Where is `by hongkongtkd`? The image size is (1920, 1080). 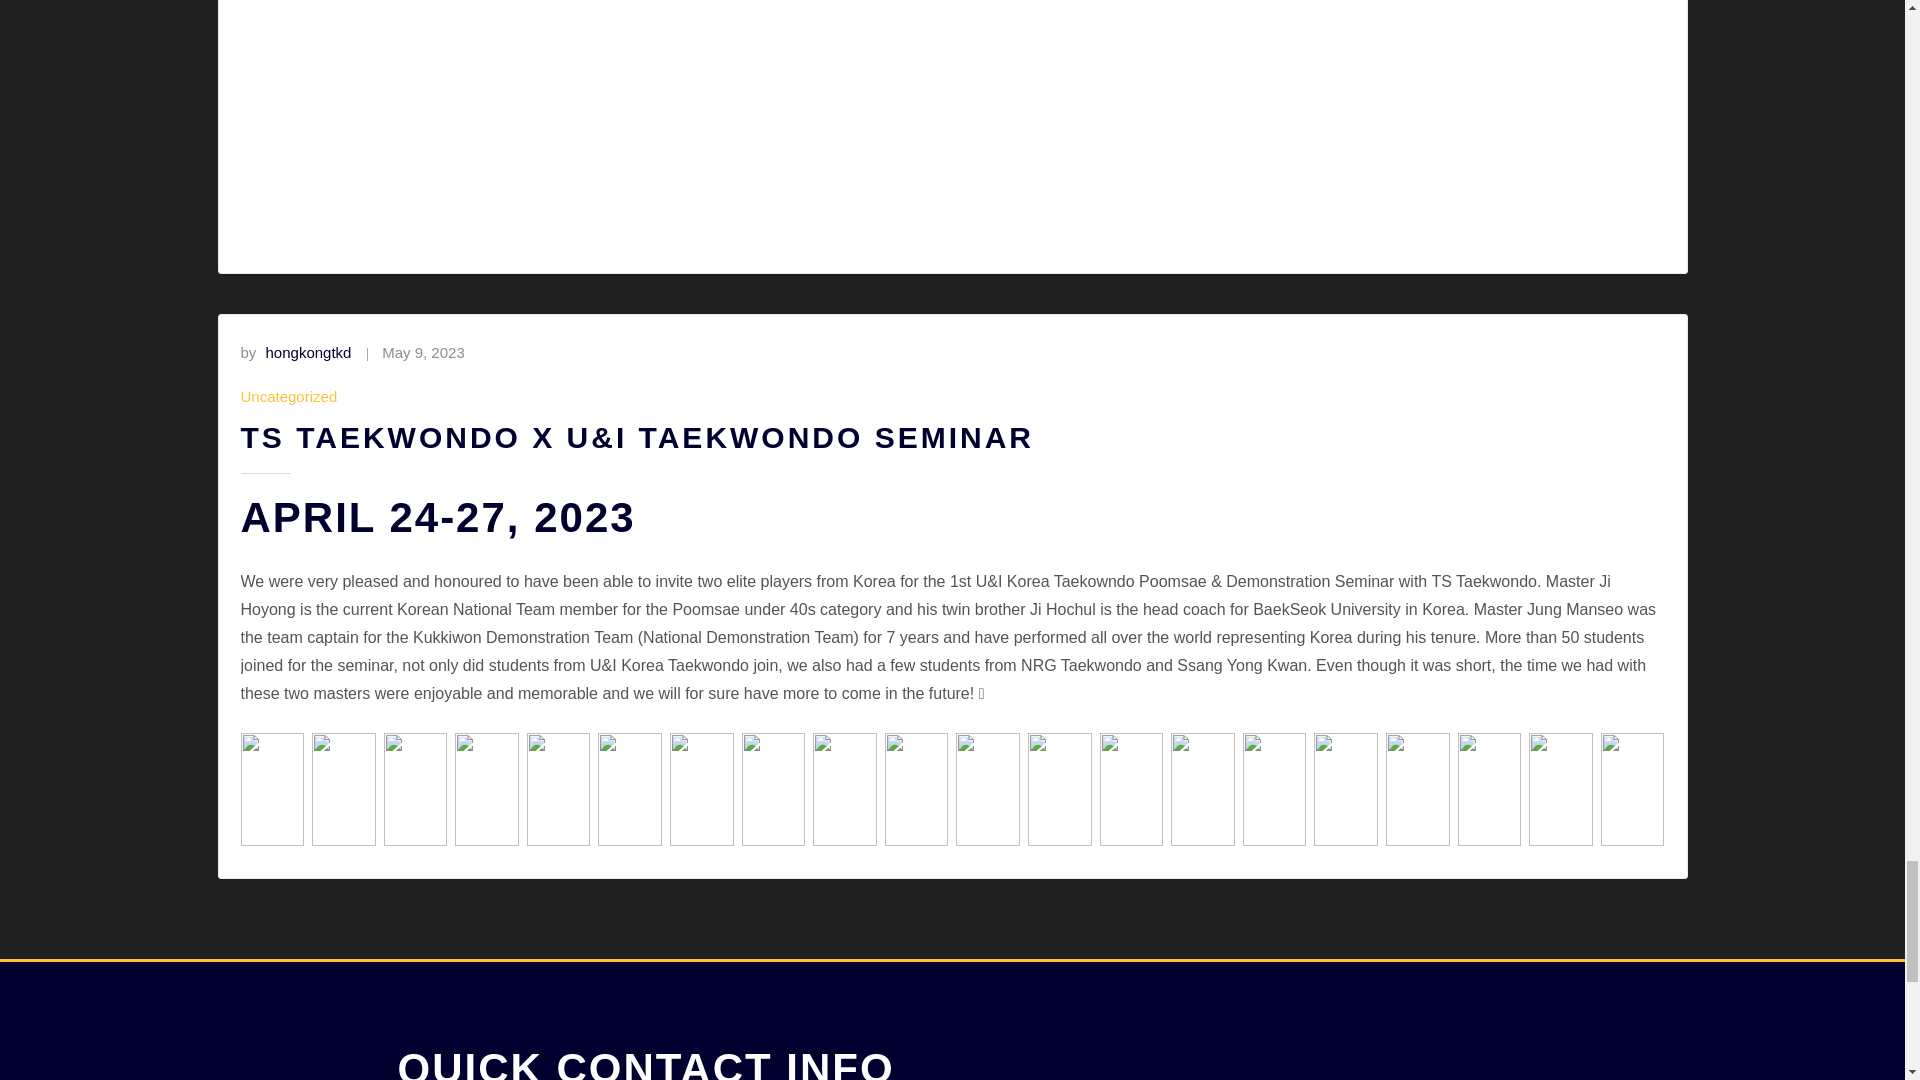 by hongkongtkd is located at coordinates (296, 353).